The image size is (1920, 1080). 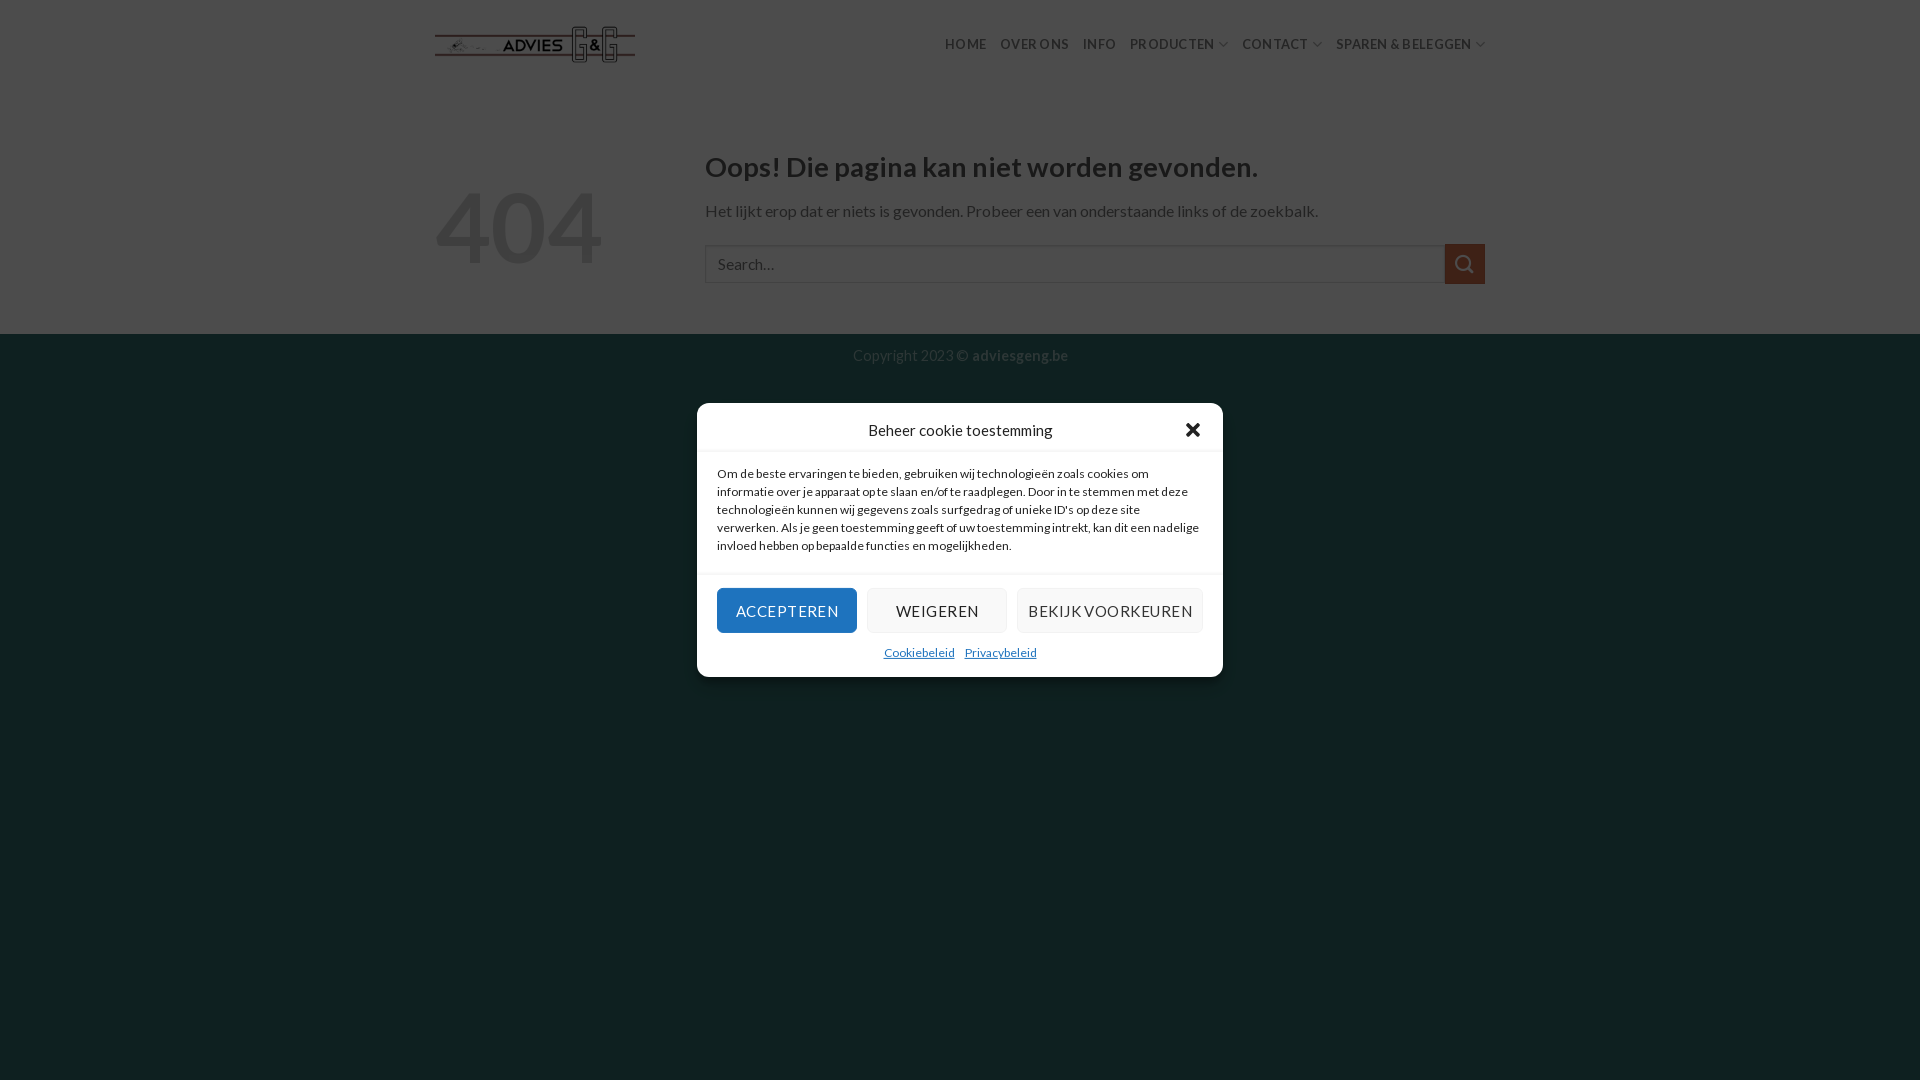 I want to click on SPAREN & BELEGGEN, so click(x=1410, y=44).